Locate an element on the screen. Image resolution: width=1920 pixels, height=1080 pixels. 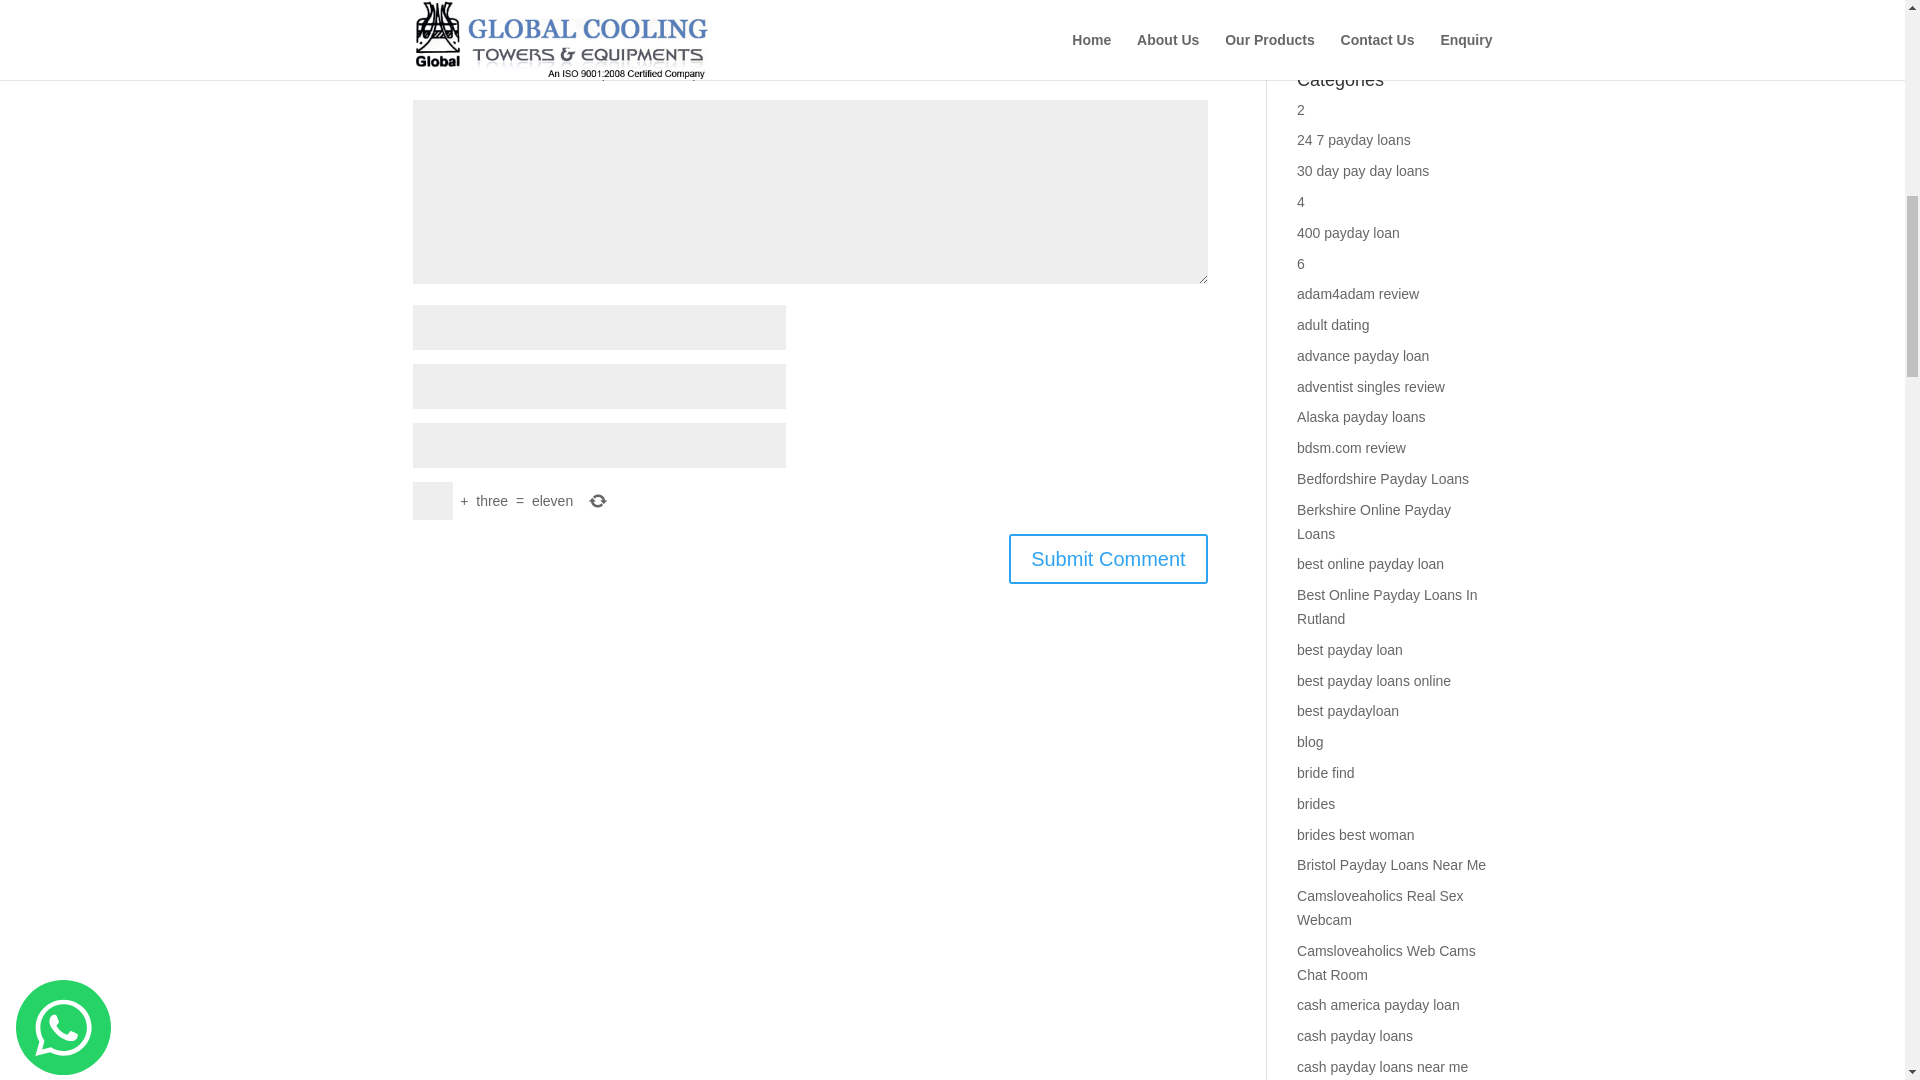
April 2019 is located at coordinates (1328, 28).